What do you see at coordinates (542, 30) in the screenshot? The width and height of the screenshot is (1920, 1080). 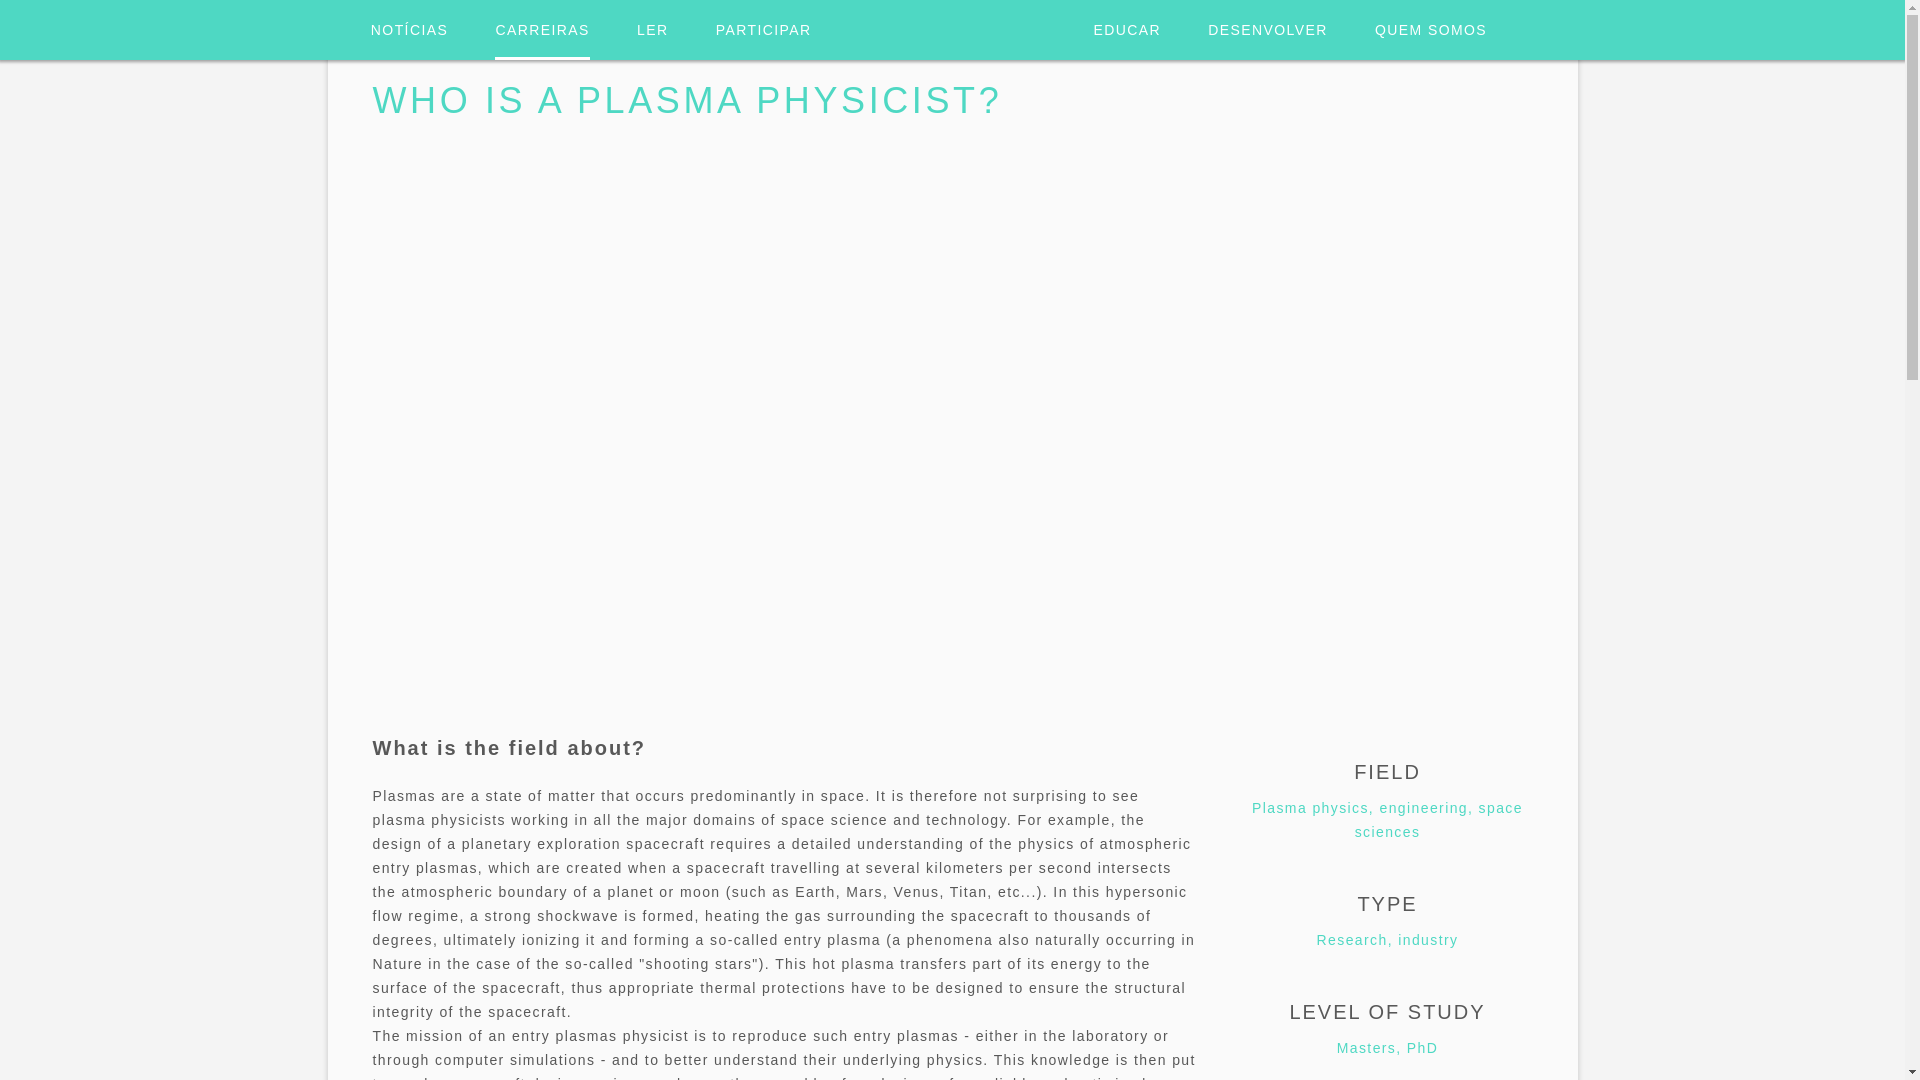 I see `CARREIRAS` at bounding box center [542, 30].